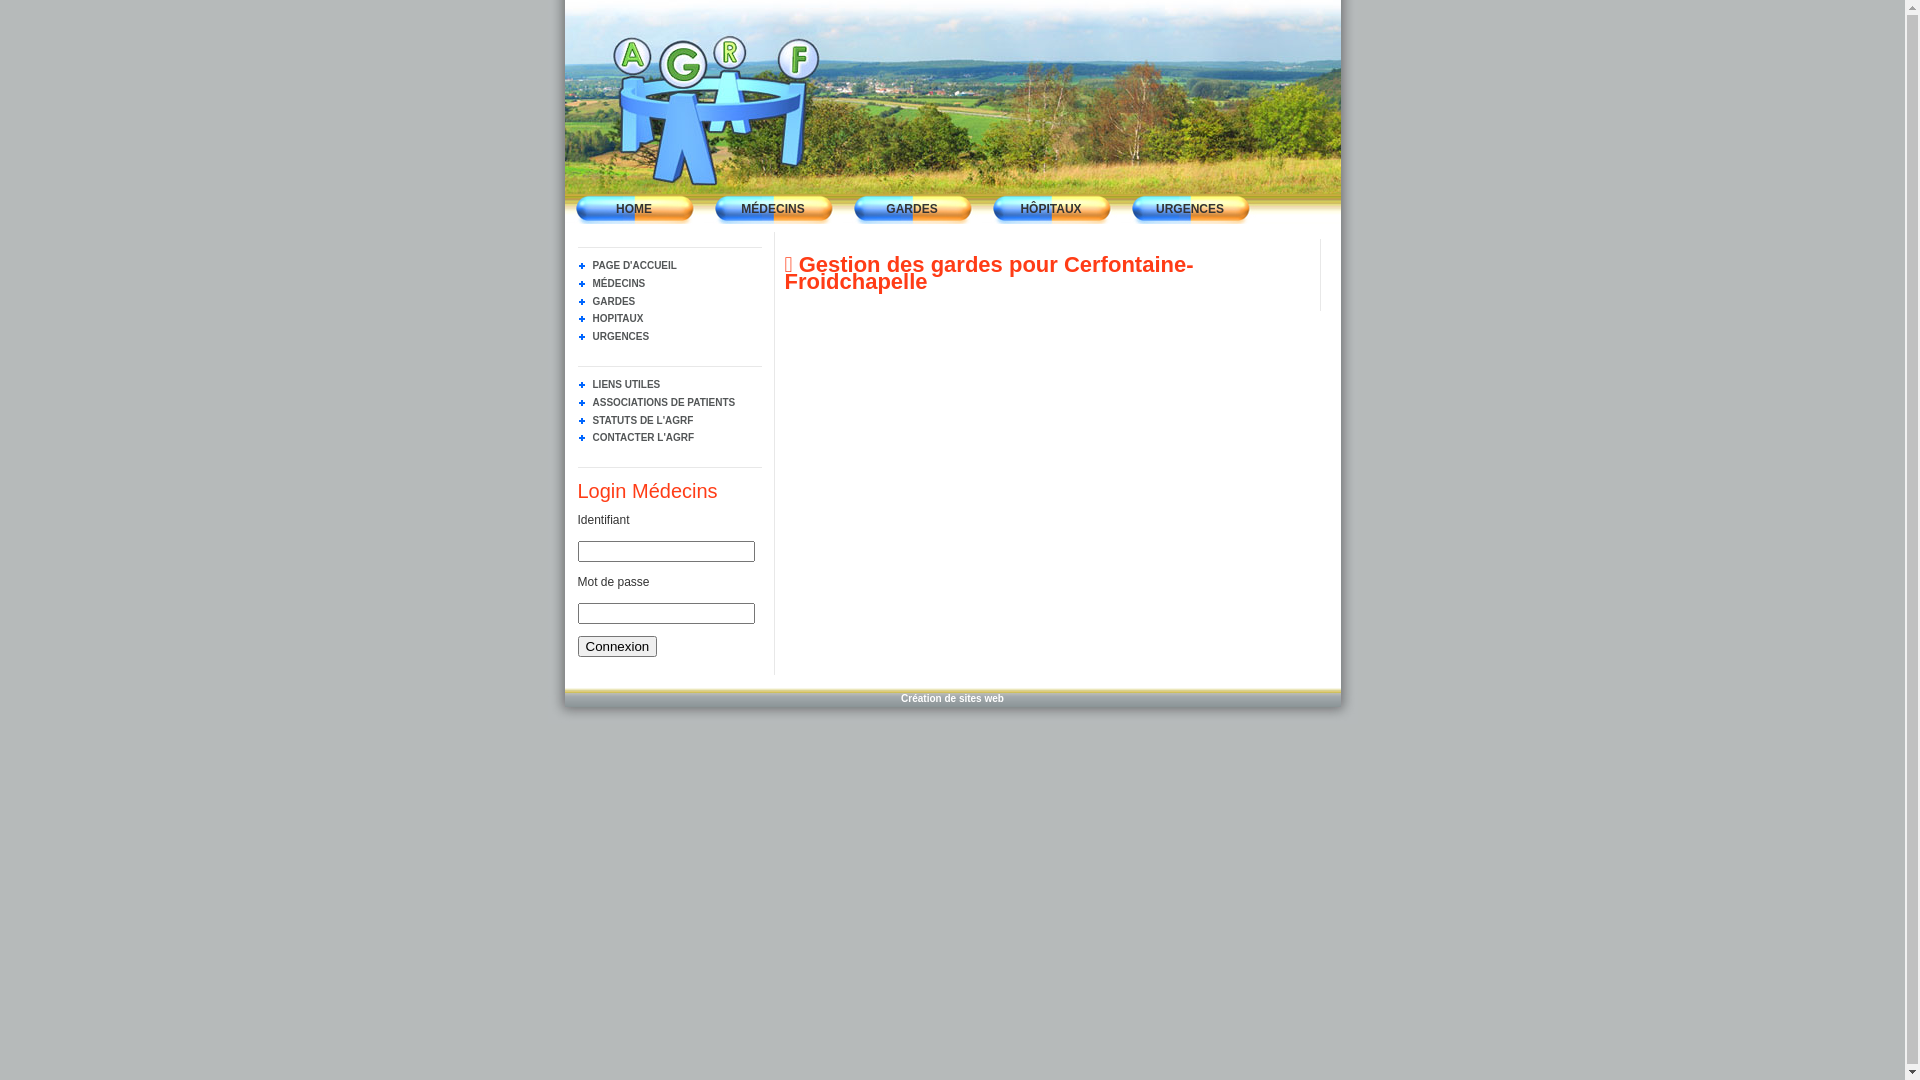 Image resolution: width=1920 pixels, height=1080 pixels. Describe the element at coordinates (636, 420) in the screenshot. I see `STATUTS DE L'AGRF` at that location.